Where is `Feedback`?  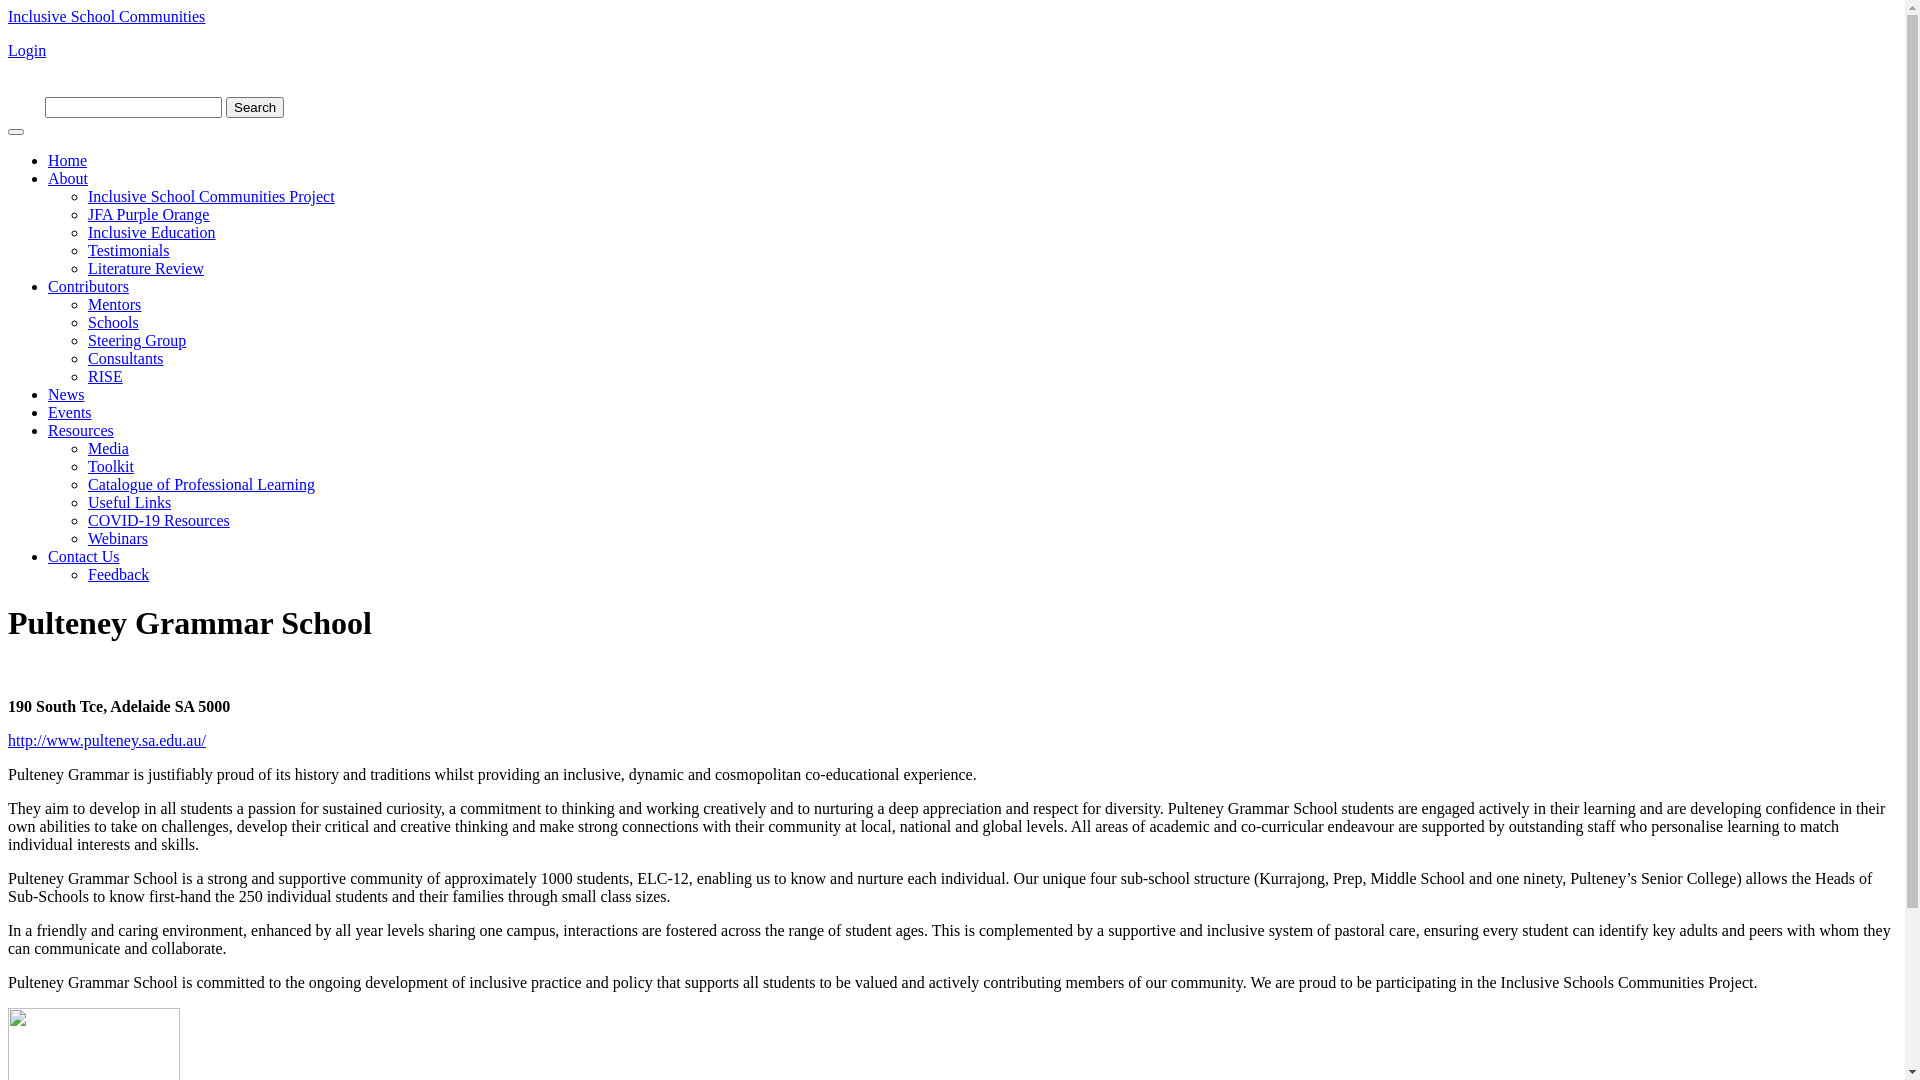
Feedback is located at coordinates (118, 574).